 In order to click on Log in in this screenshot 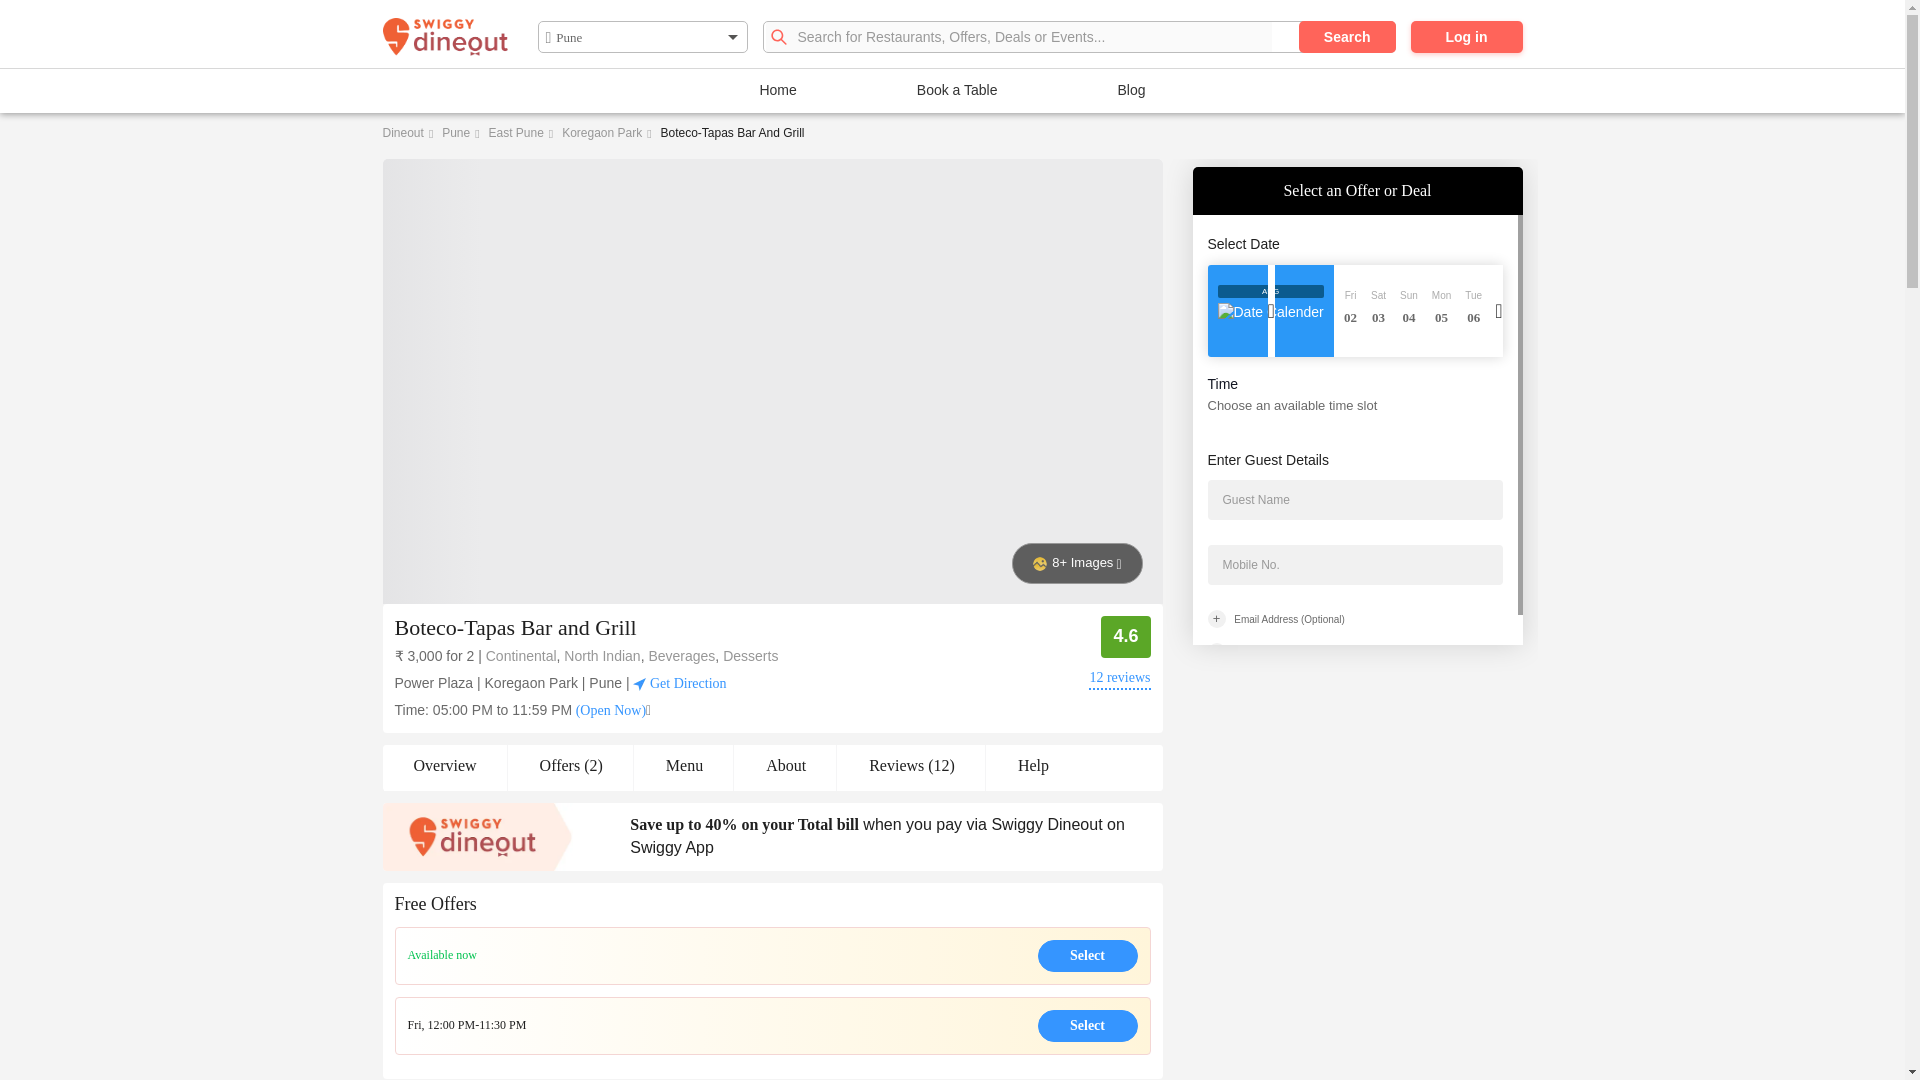, I will do `click(1466, 36)`.